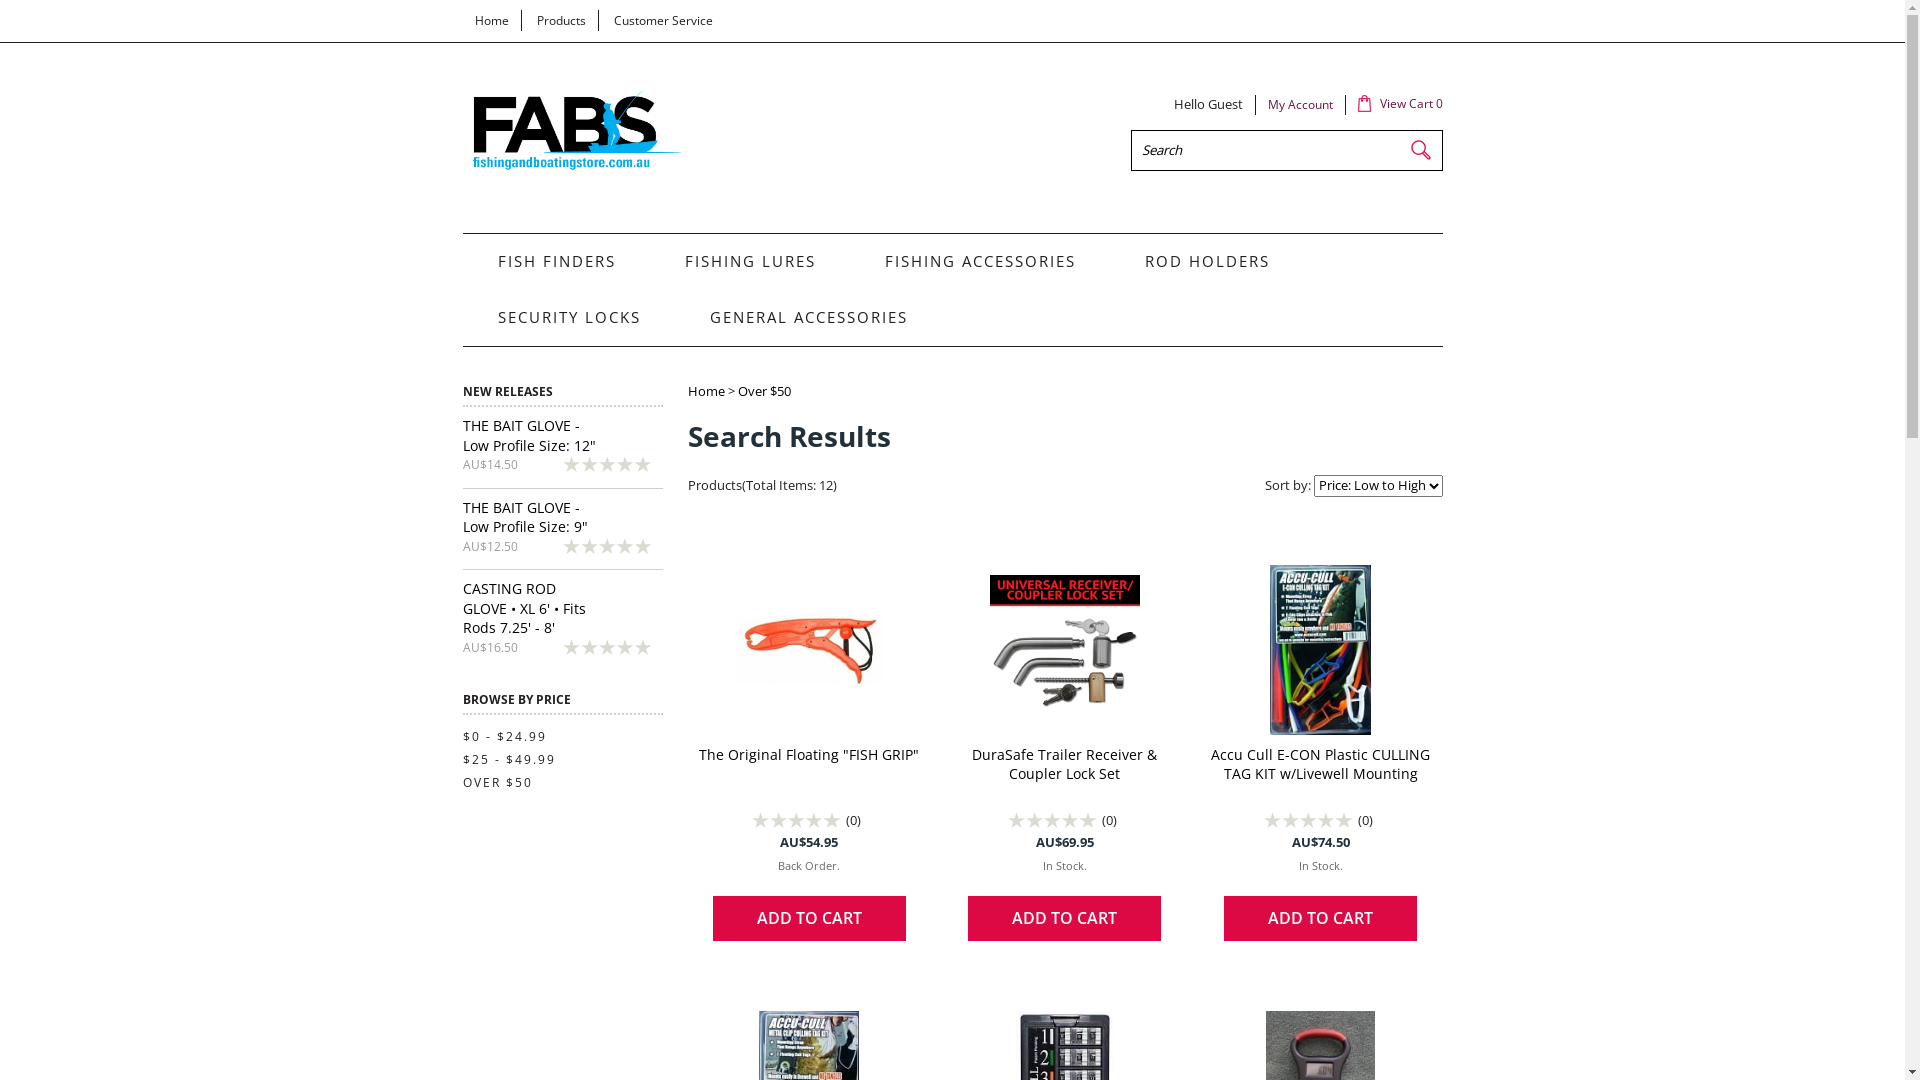  I want to click on $0 - $24.99, so click(504, 736).